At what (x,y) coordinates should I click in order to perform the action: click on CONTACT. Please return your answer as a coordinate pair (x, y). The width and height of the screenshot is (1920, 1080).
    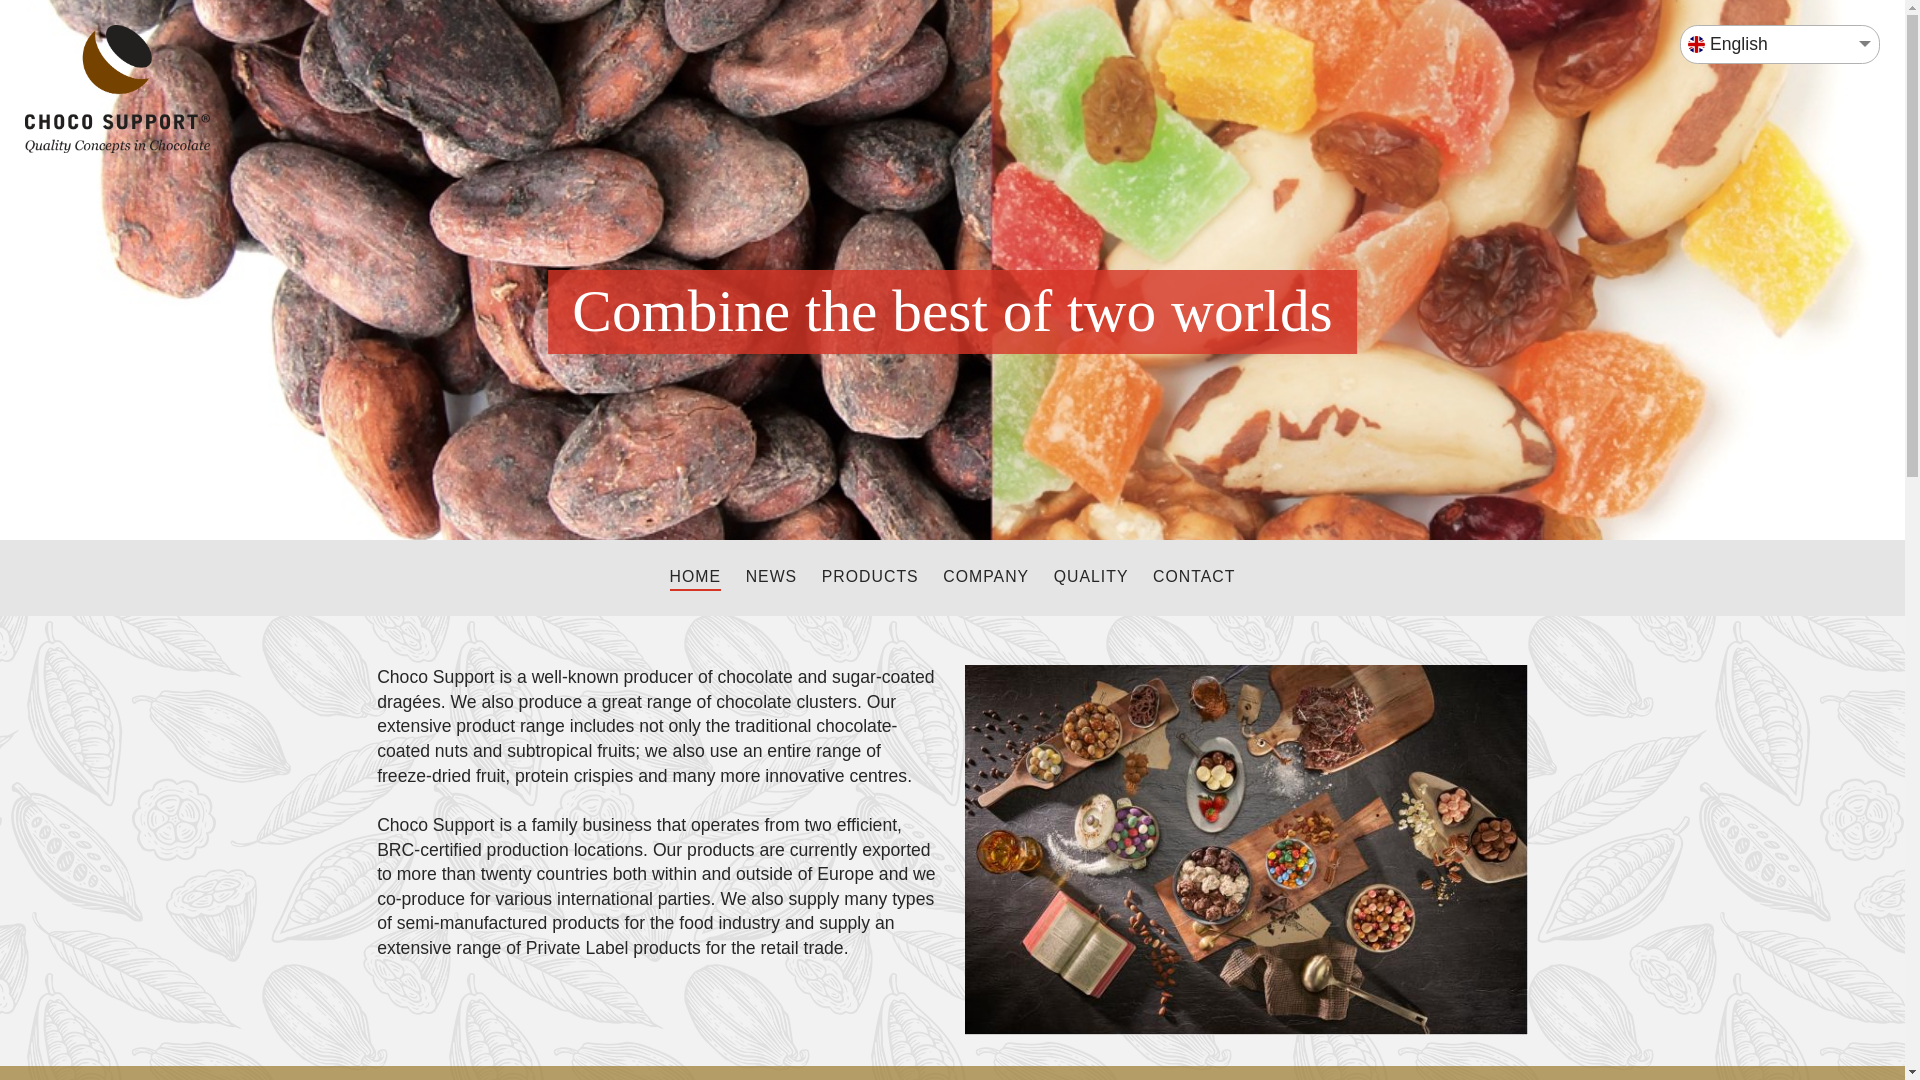
    Looking at the image, I should click on (1194, 578).